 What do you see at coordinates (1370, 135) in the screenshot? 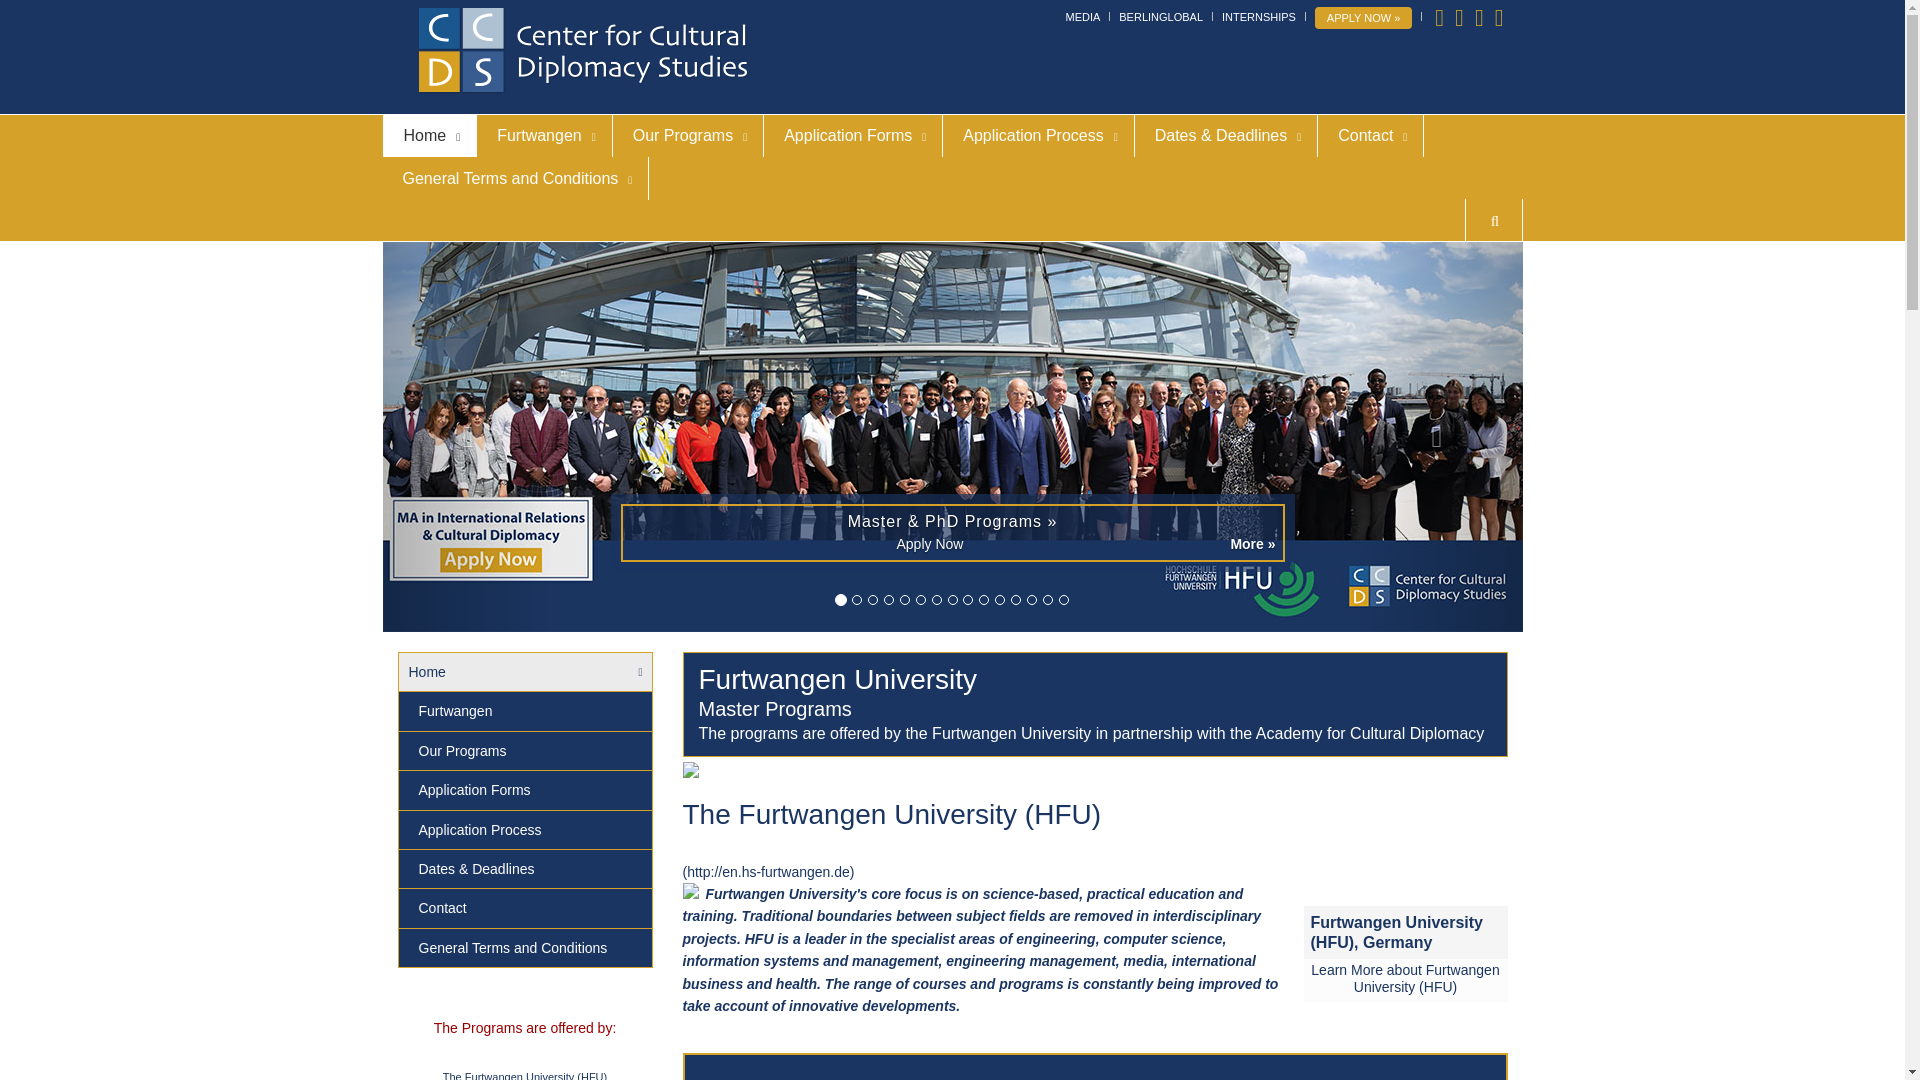
I see `Contact` at bounding box center [1370, 135].